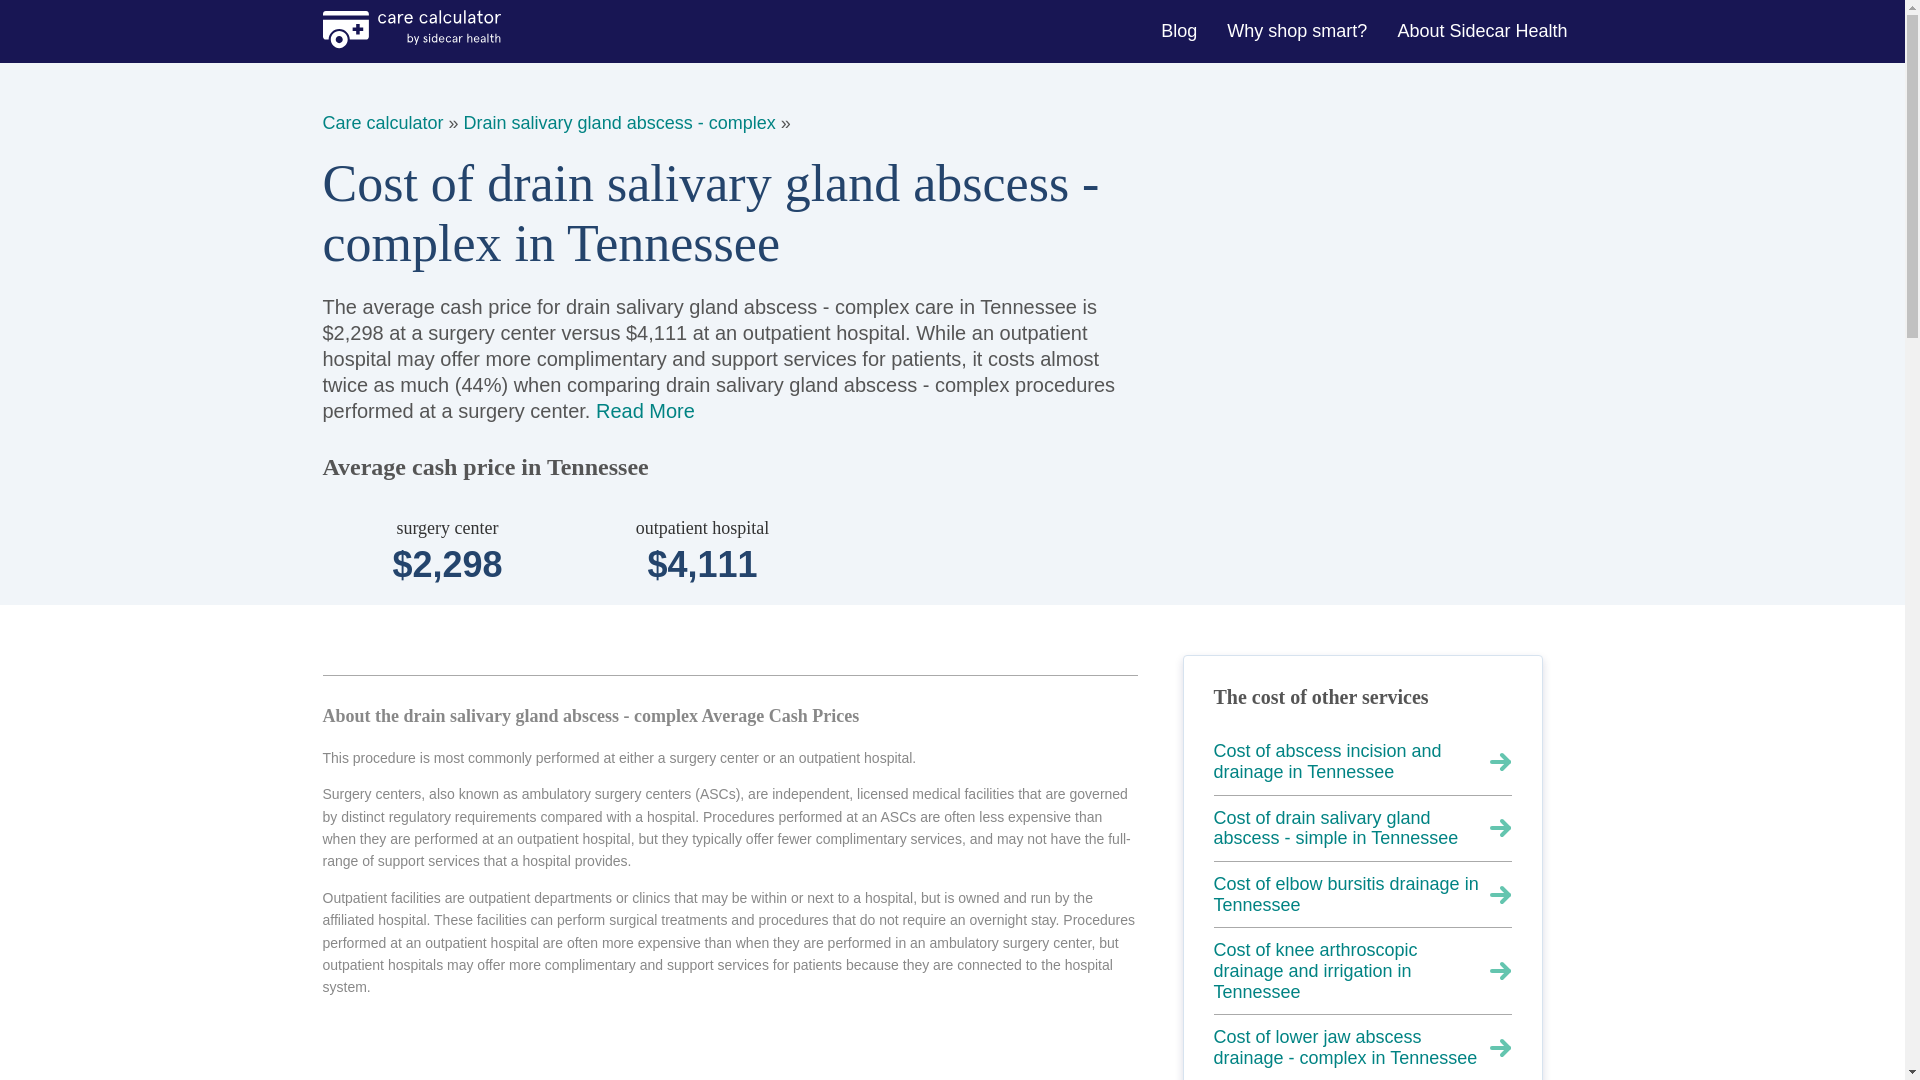 This screenshot has height=1080, width=1920. I want to click on Blog, so click(1180, 30).